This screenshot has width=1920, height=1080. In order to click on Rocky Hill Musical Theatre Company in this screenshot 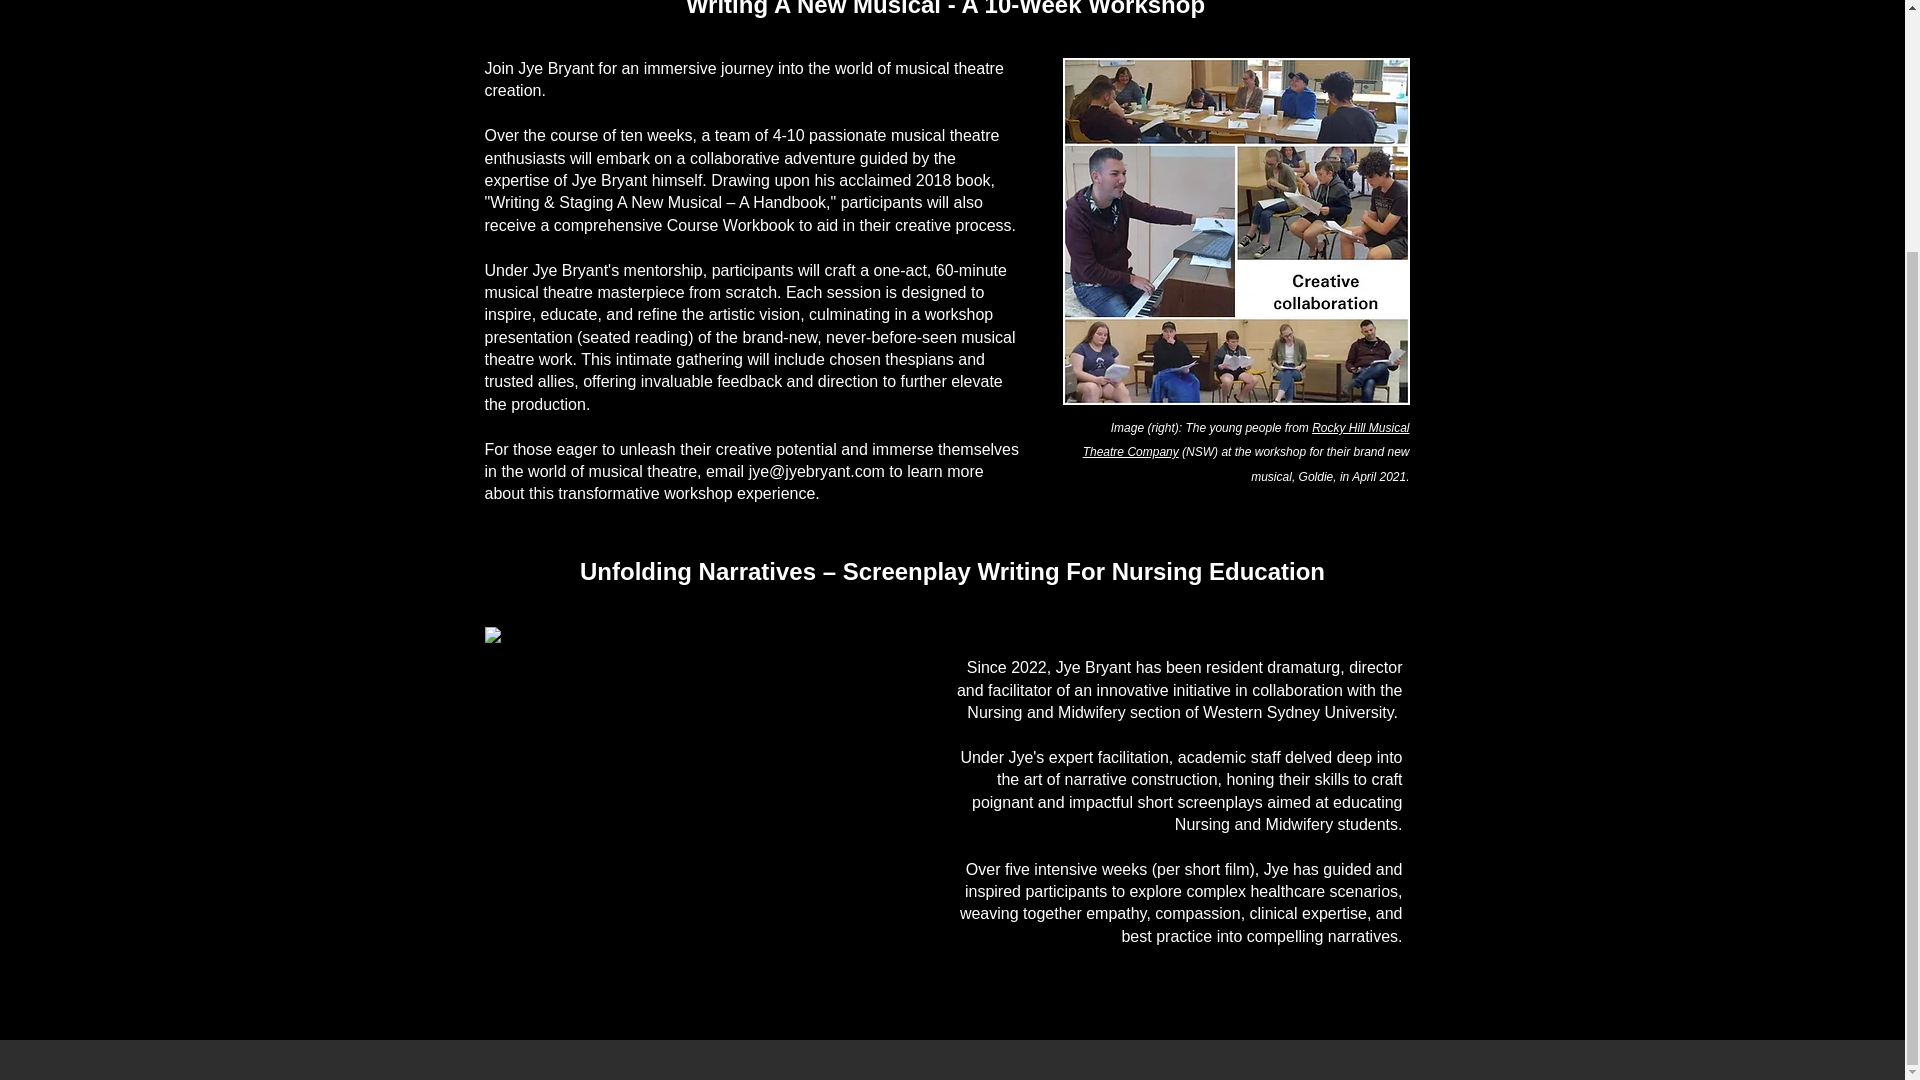, I will do `click(1246, 440)`.